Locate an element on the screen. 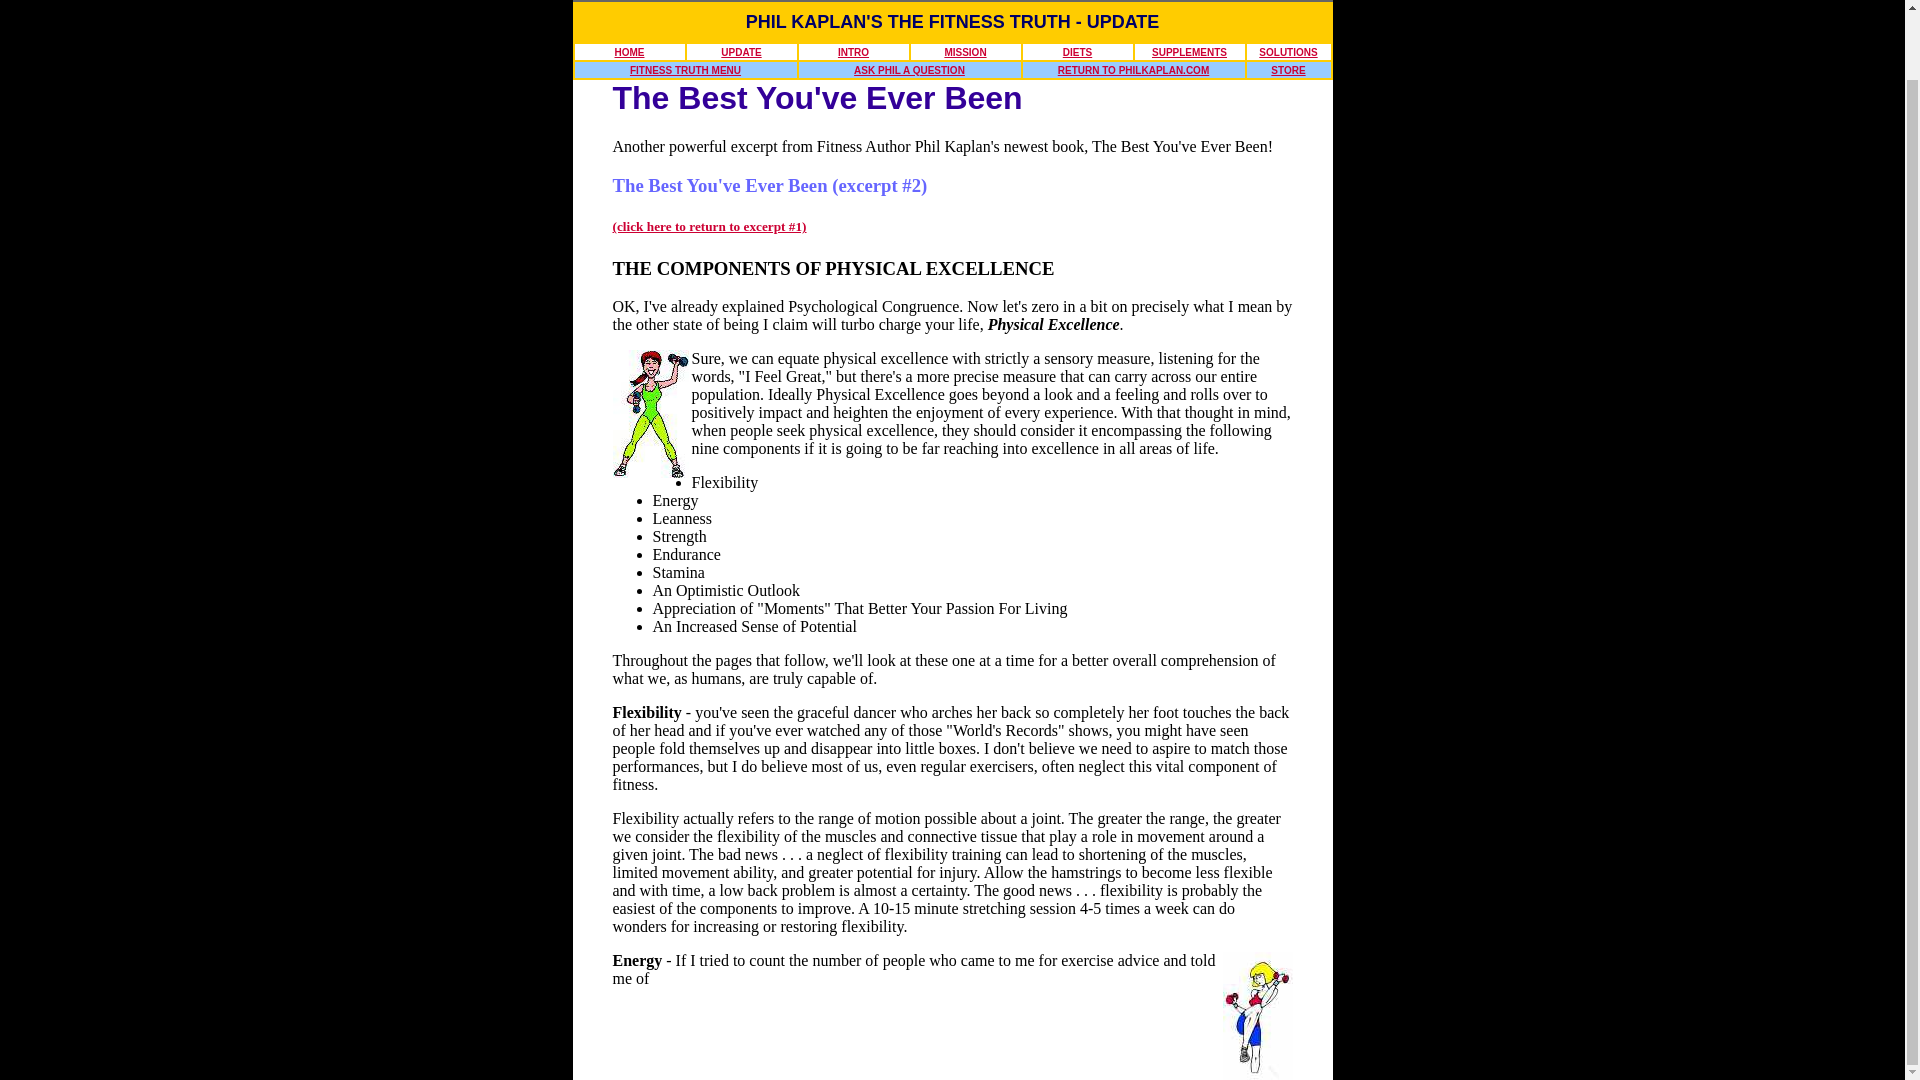  DIETS is located at coordinates (1078, 52).